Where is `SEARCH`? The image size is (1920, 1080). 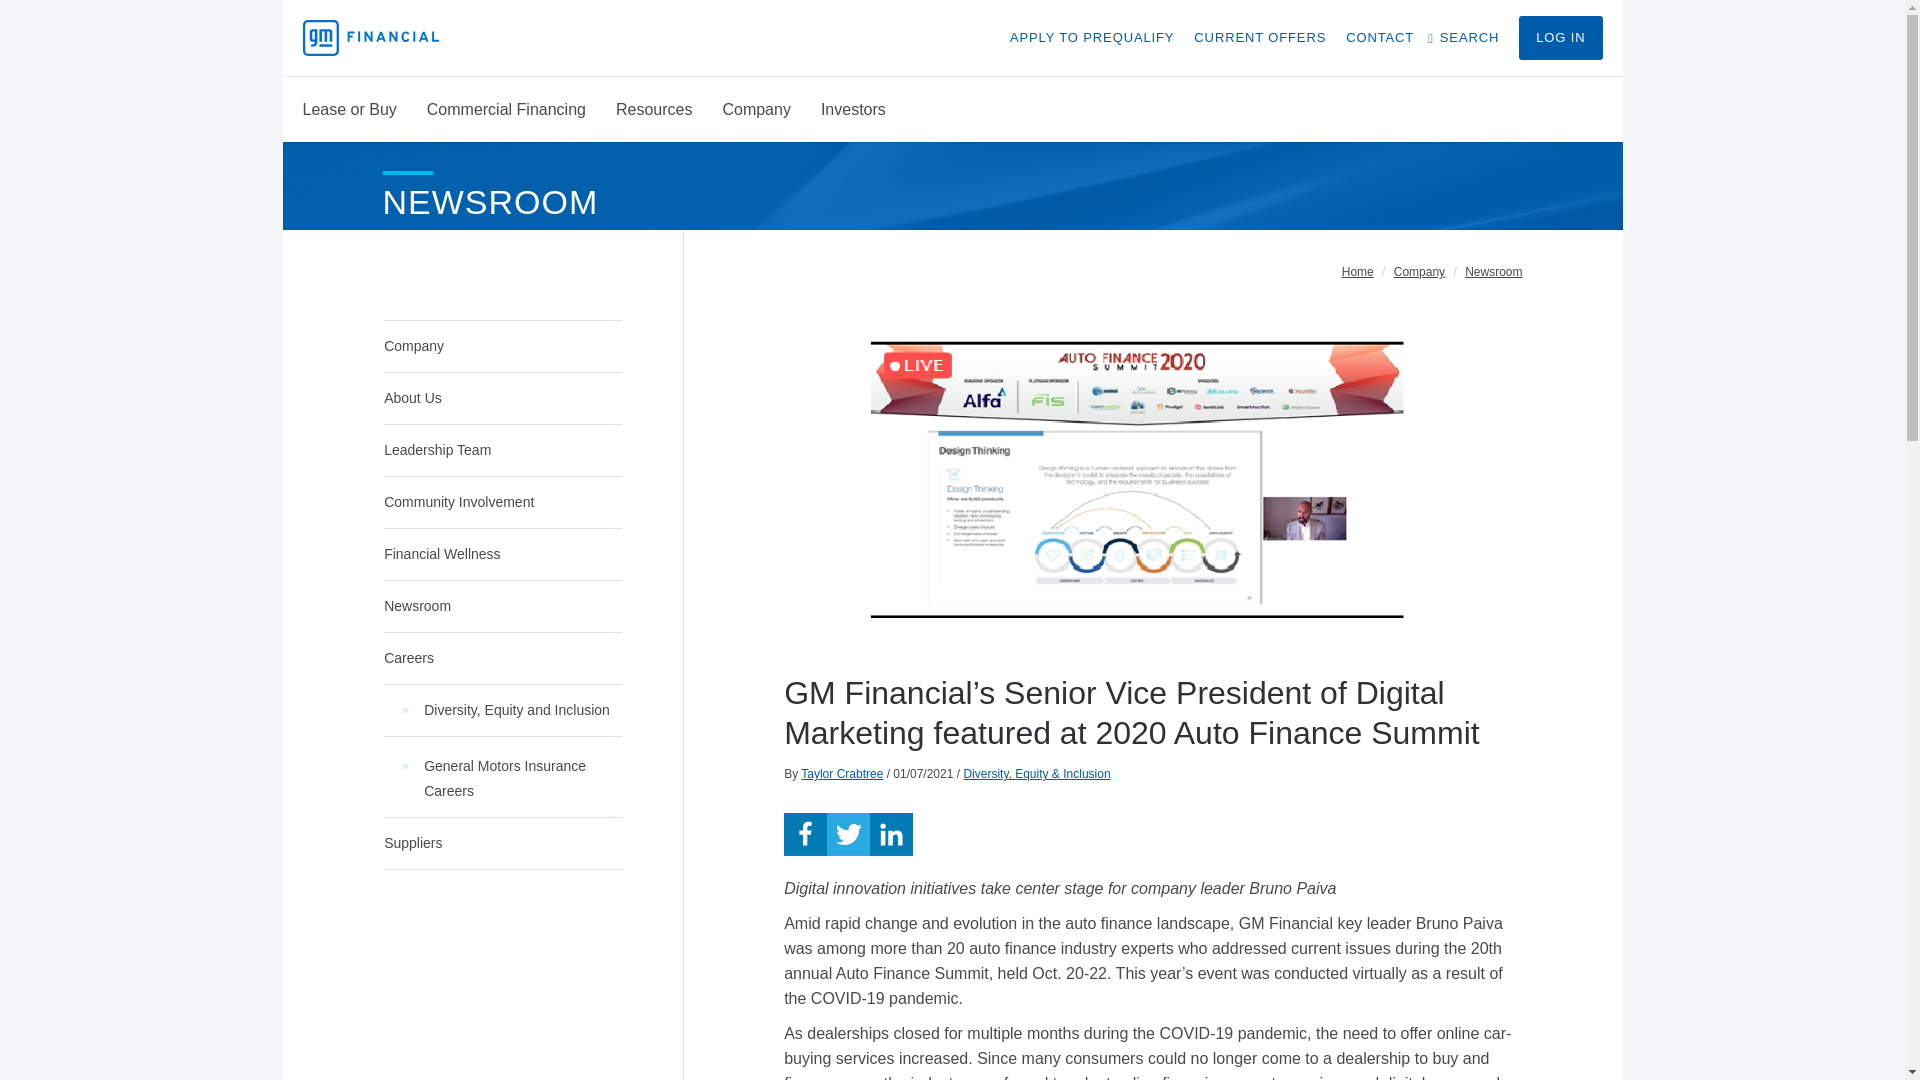 SEARCH is located at coordinates (1466, 38).